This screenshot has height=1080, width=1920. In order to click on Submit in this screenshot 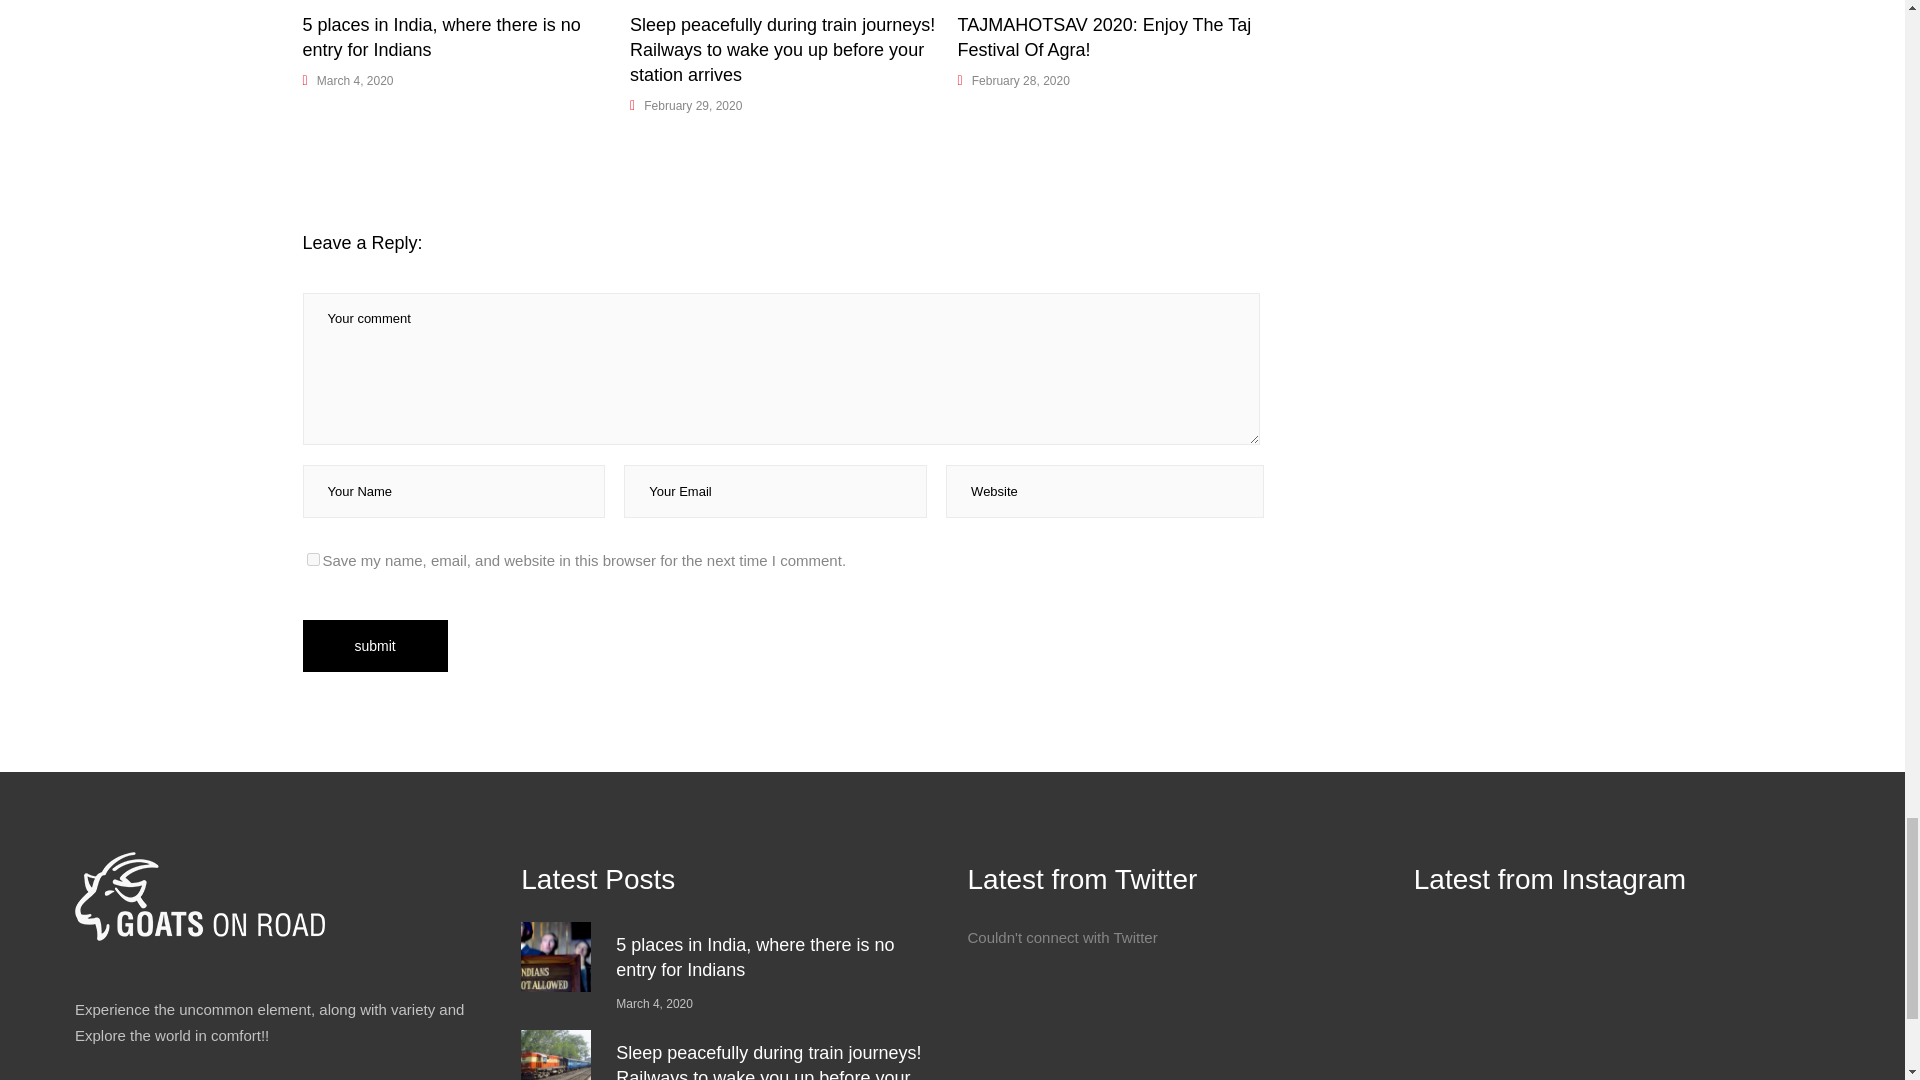, I will do `click(374, 645)`.